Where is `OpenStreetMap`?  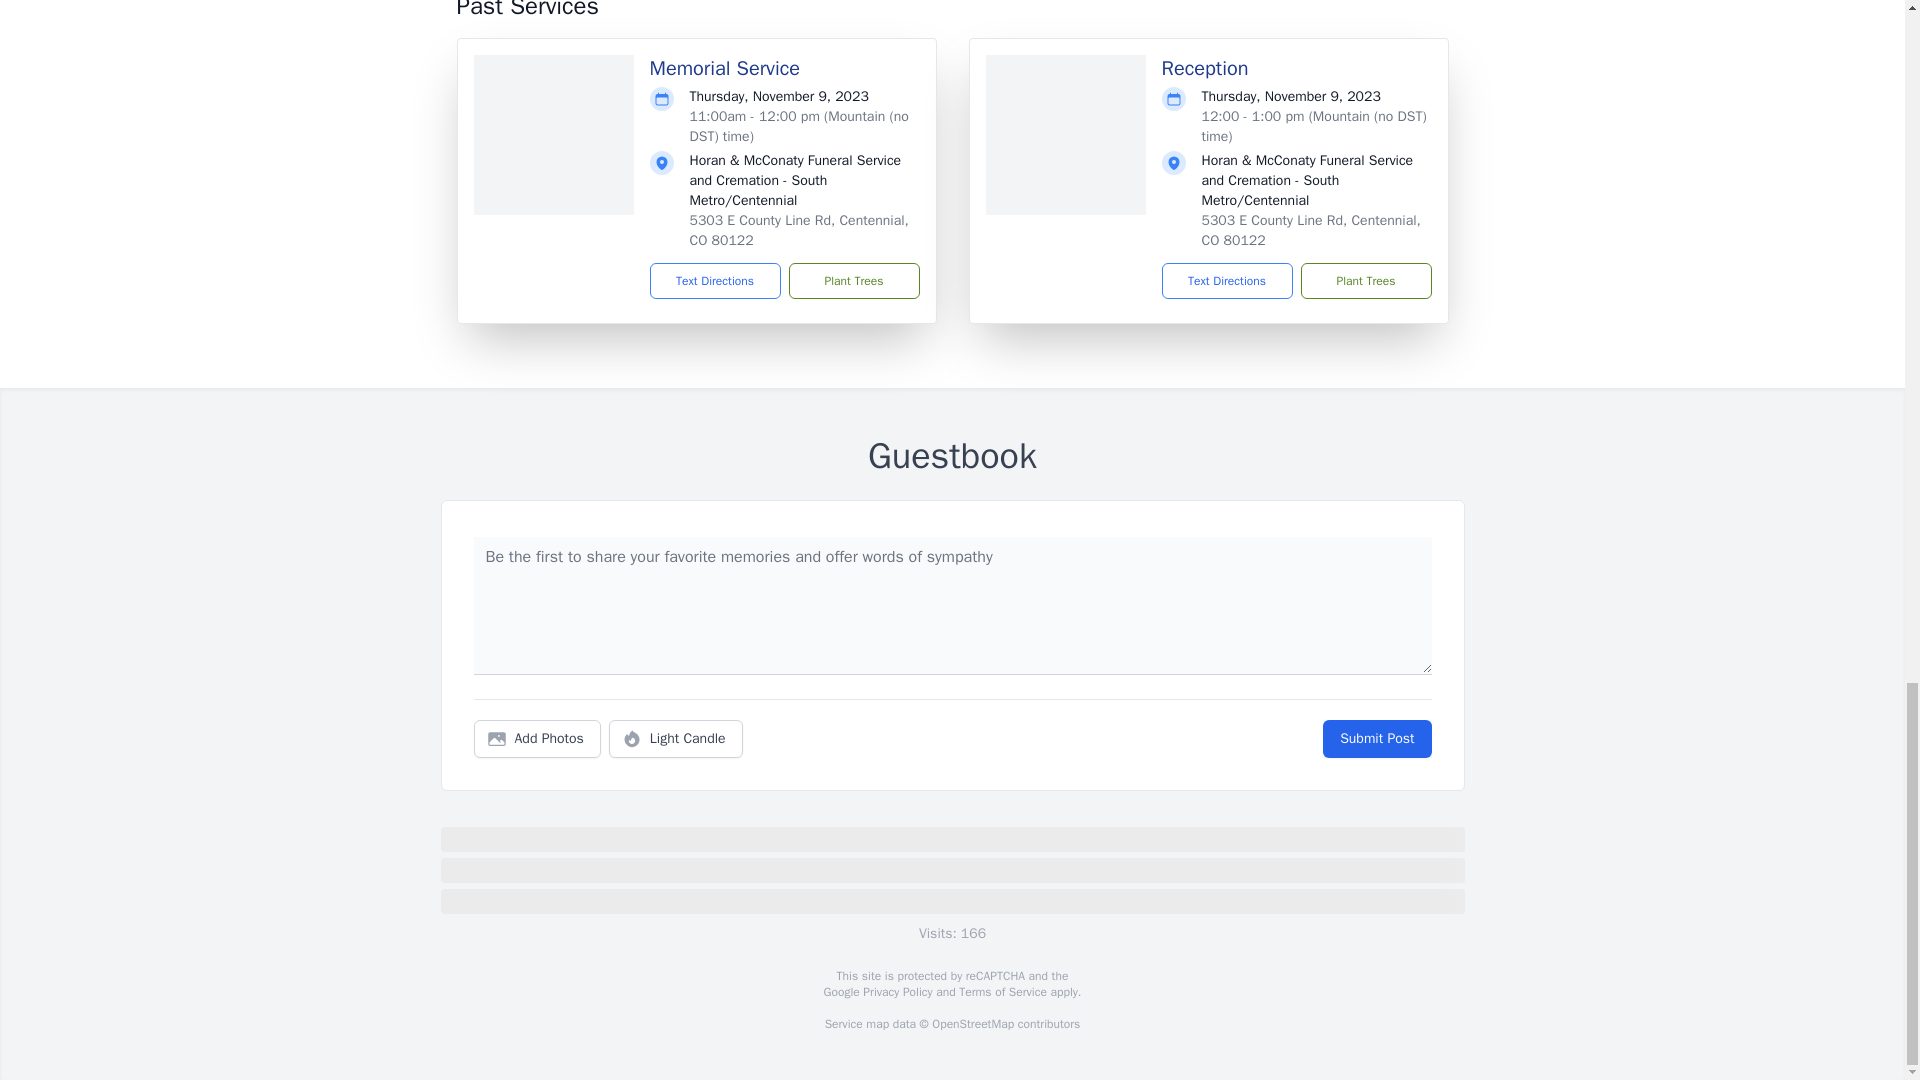 OpenStreetMap is located at coordinates (972, 1024).